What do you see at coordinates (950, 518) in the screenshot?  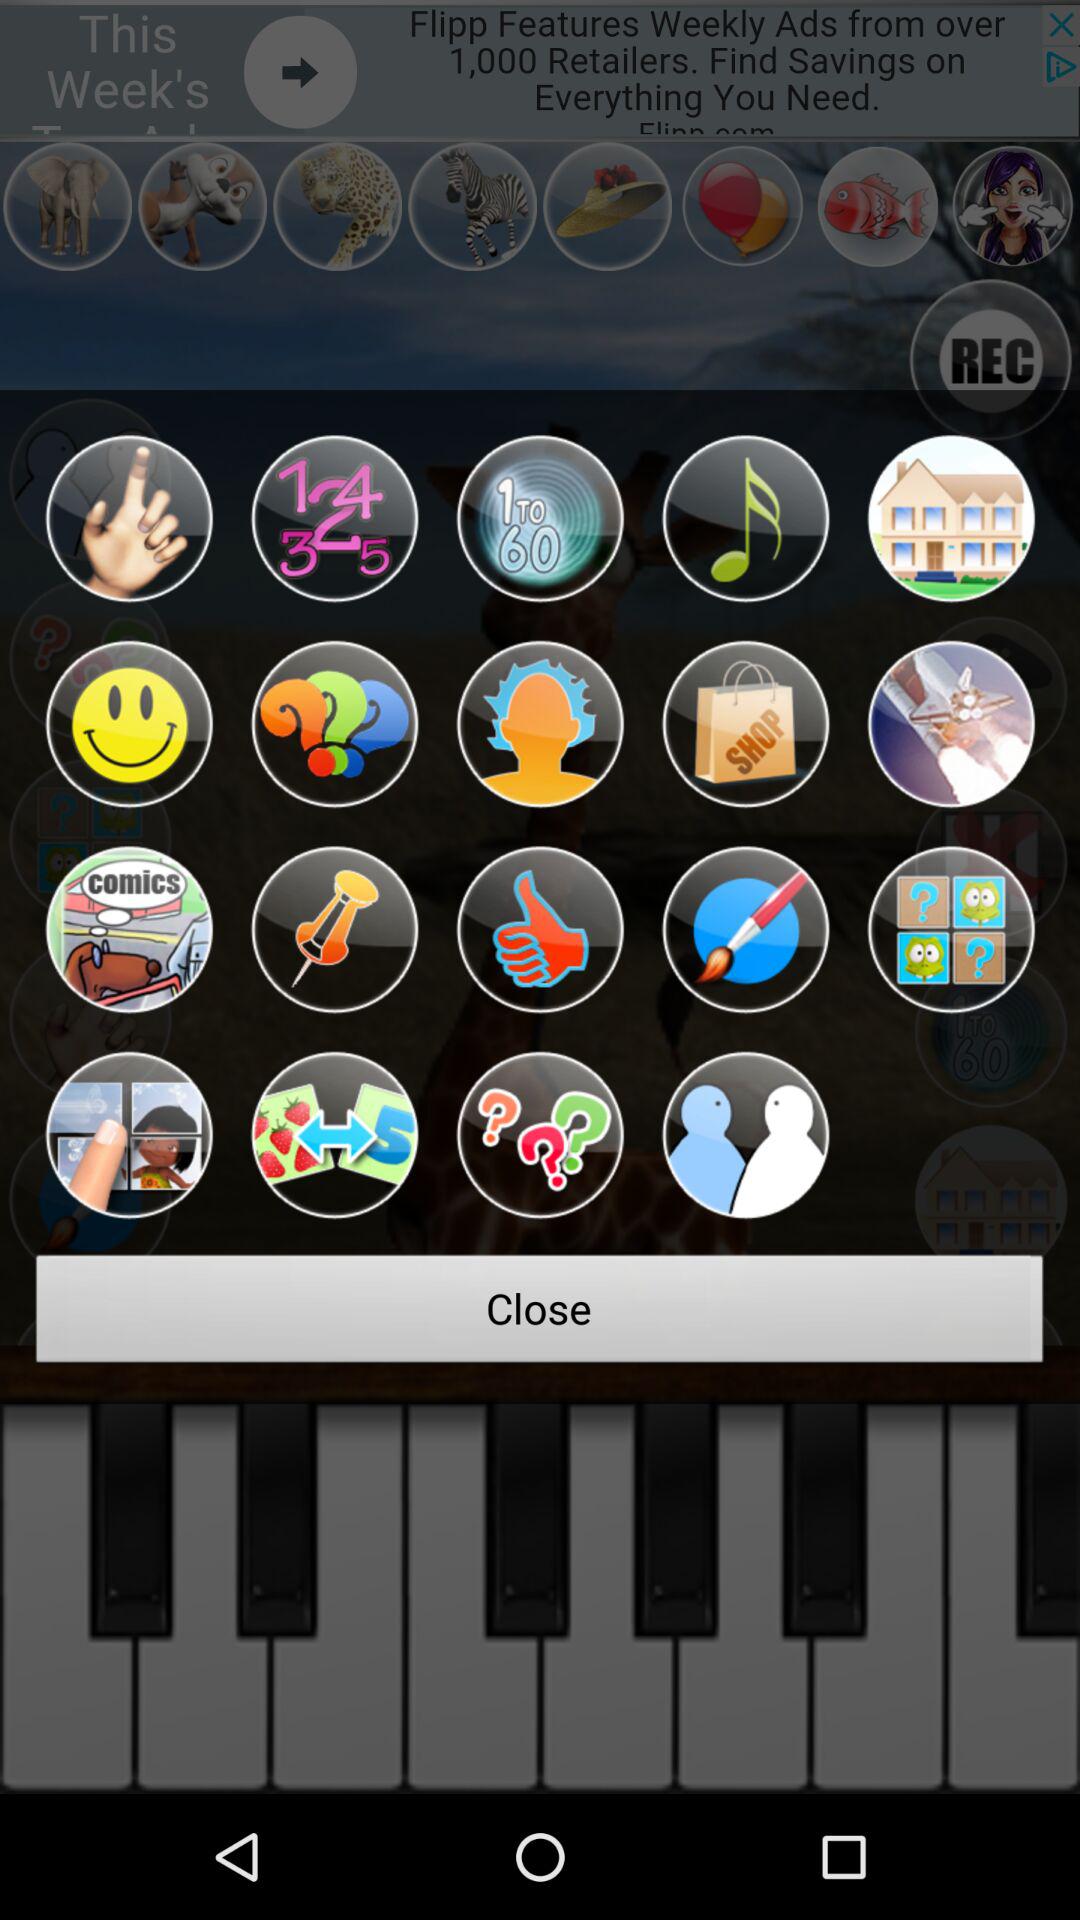 I see `click on house rate` at bounding box center [950, 518].